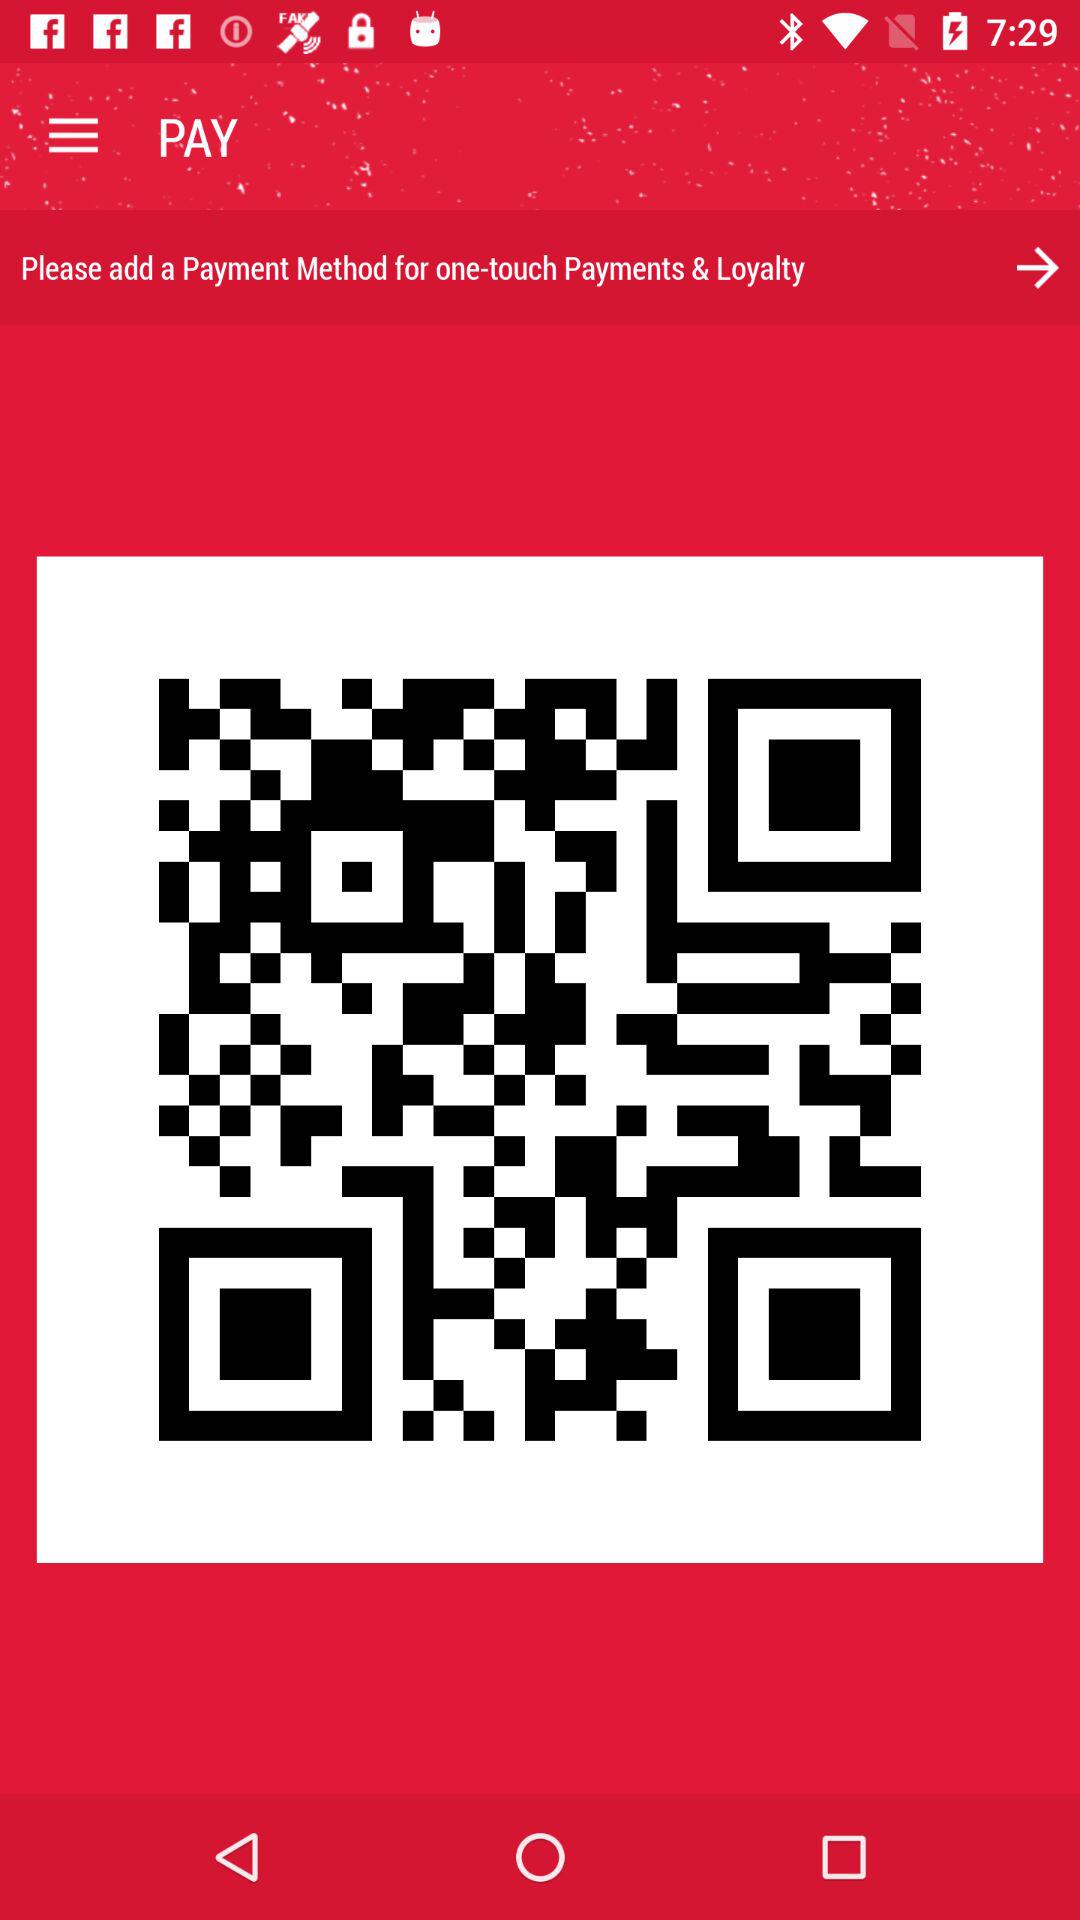 This screenshot has height=1920, width=1080. I want to click on jump until please add a item, so click(540, 268).